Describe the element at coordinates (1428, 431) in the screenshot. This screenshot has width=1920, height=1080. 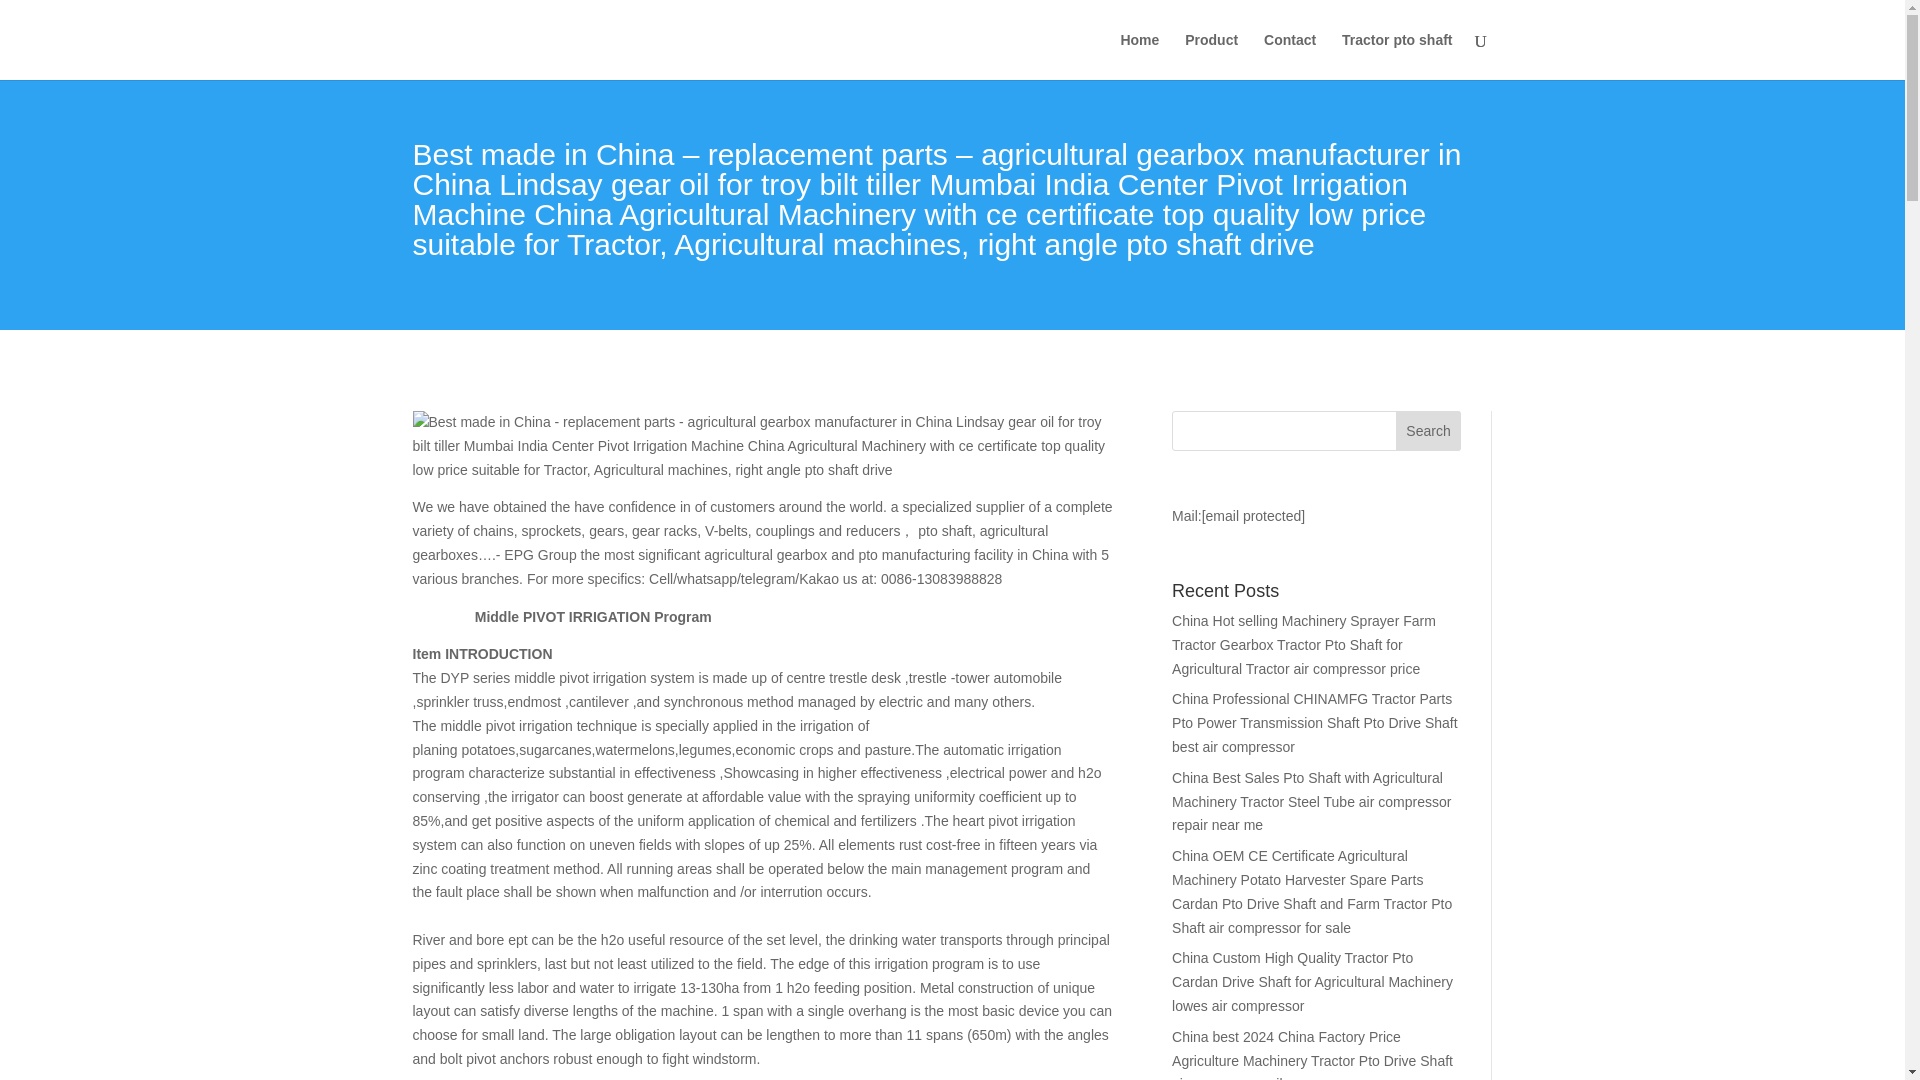
I see `Search` at that location.